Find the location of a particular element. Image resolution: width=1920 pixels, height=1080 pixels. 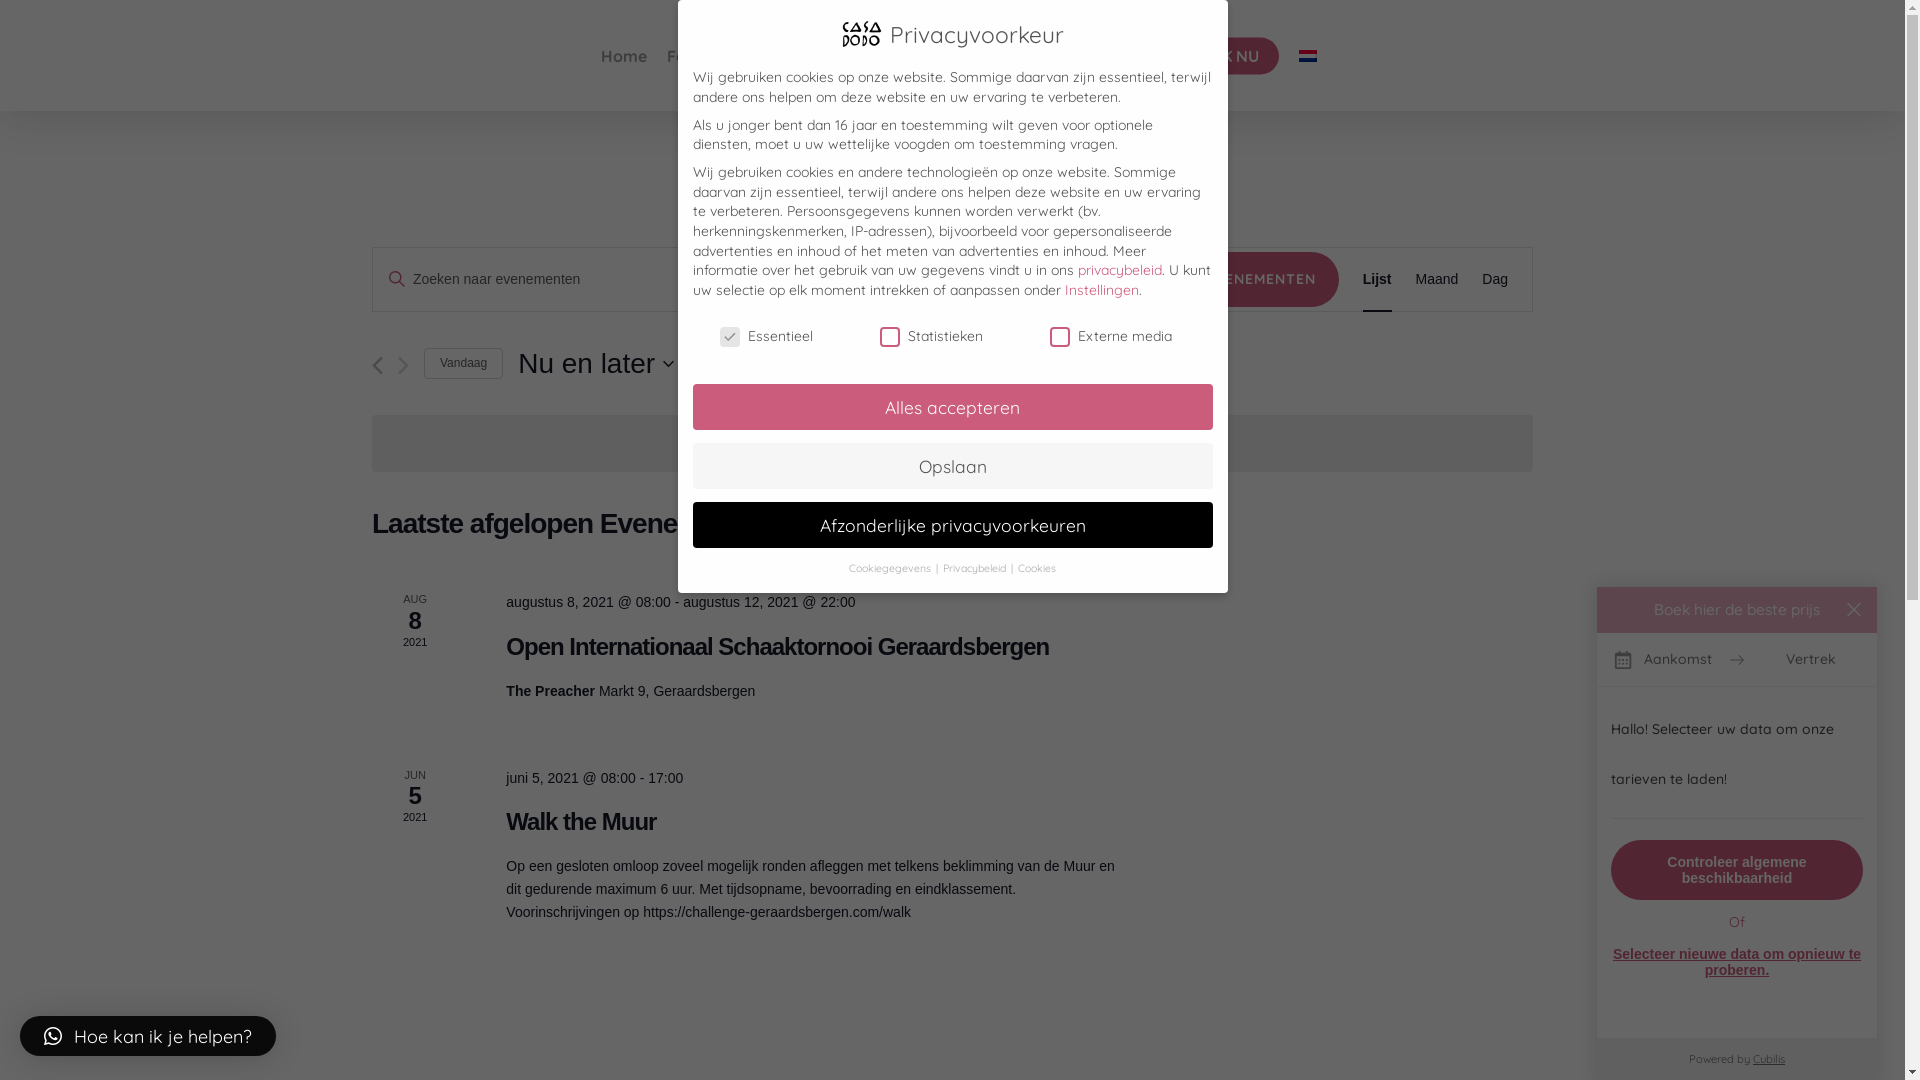

Dag is located at coordinates (1495, 280).